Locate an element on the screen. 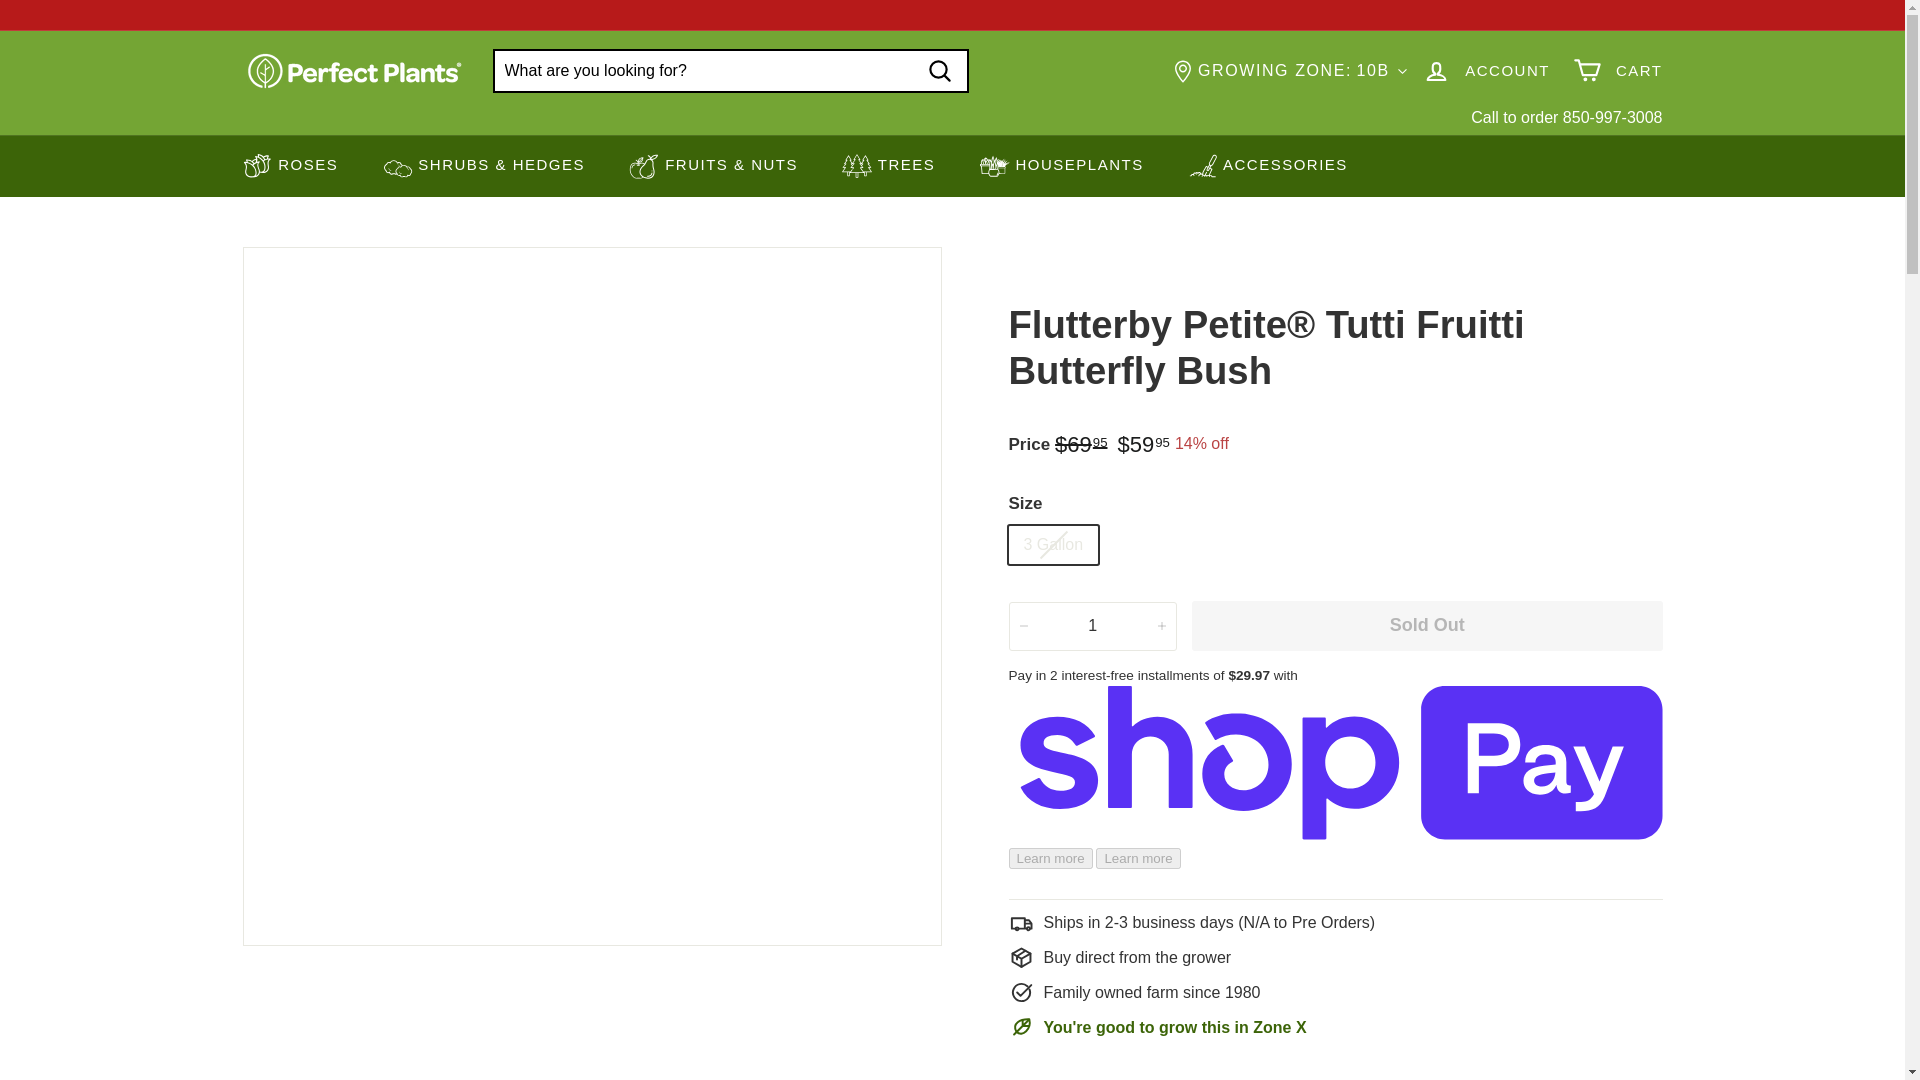 The height and width of the screenshot is (1080, 1920). ROSES is located at coordinates (290, 166).